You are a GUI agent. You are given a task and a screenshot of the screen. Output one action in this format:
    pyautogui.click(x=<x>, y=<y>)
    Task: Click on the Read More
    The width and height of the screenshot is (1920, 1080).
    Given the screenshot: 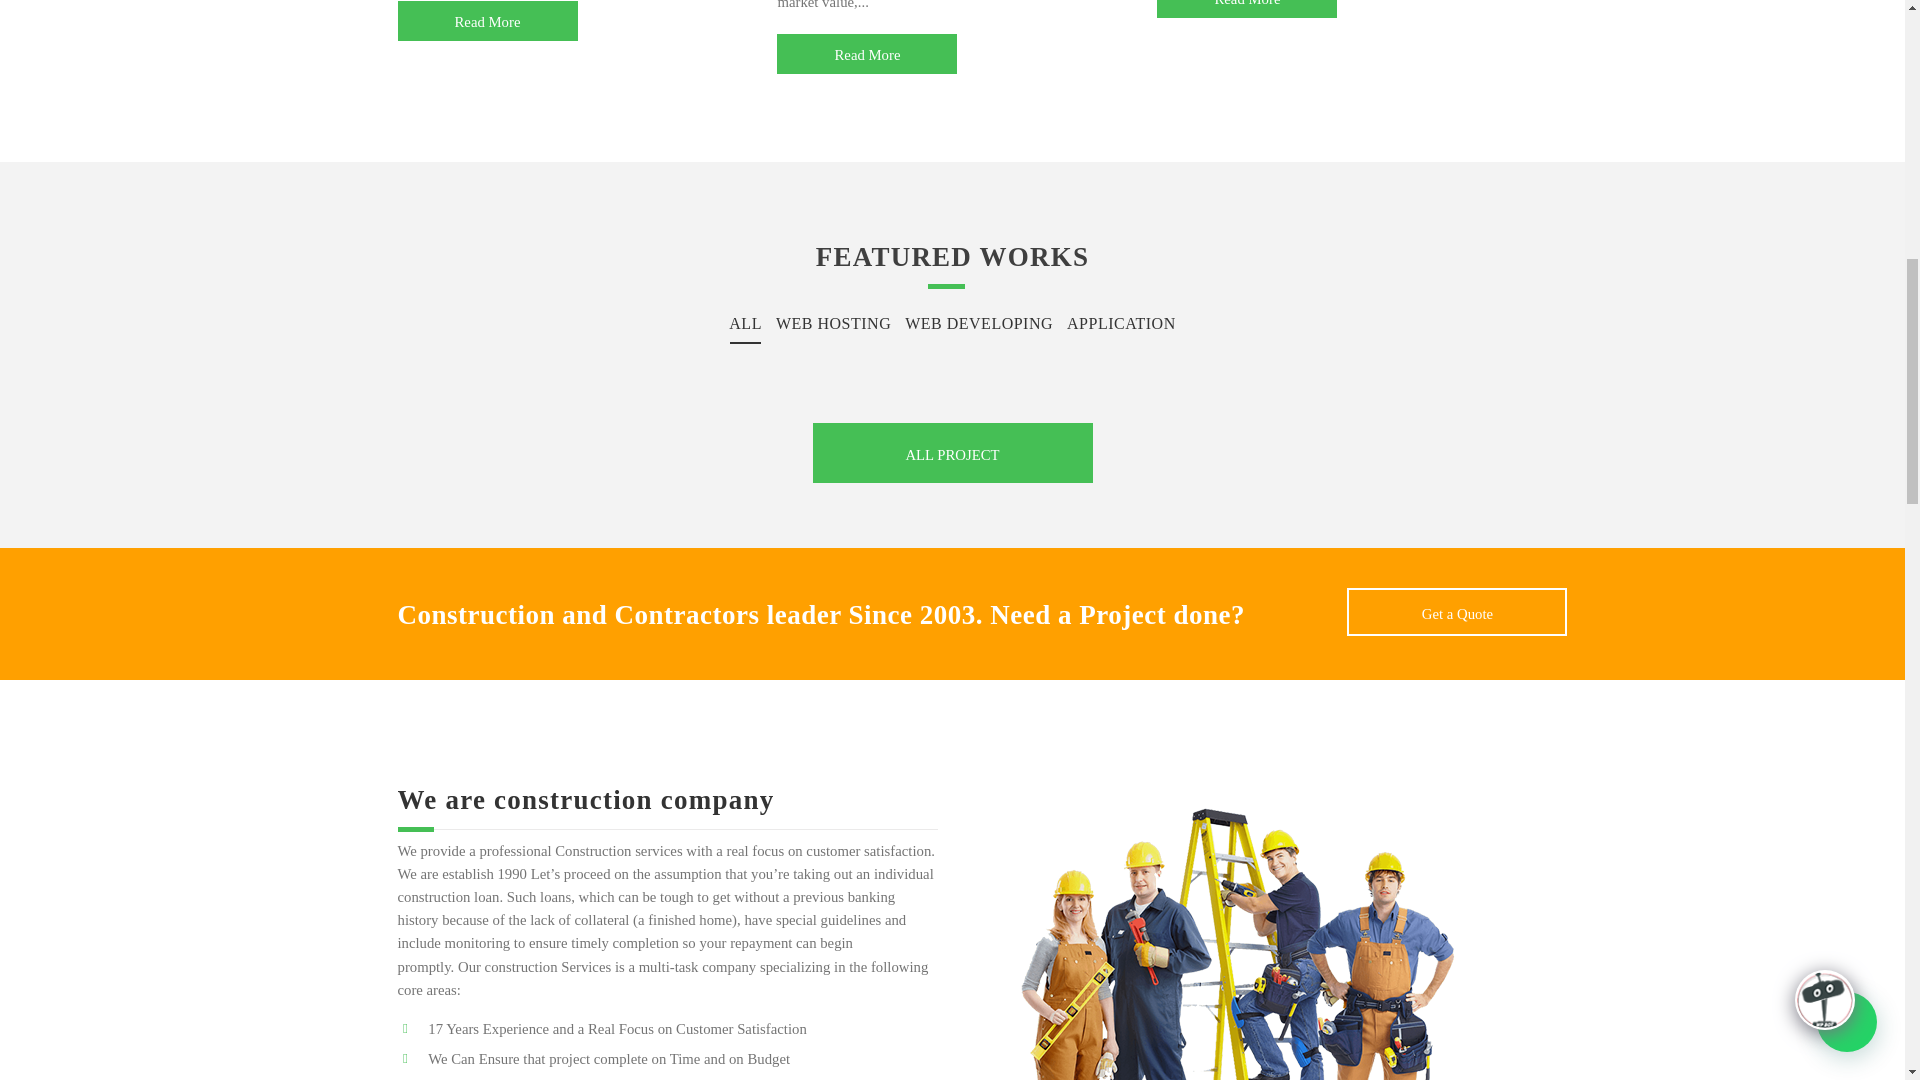 What is the action you would take?
    pyautogui.click(x=1246, y=9)
    